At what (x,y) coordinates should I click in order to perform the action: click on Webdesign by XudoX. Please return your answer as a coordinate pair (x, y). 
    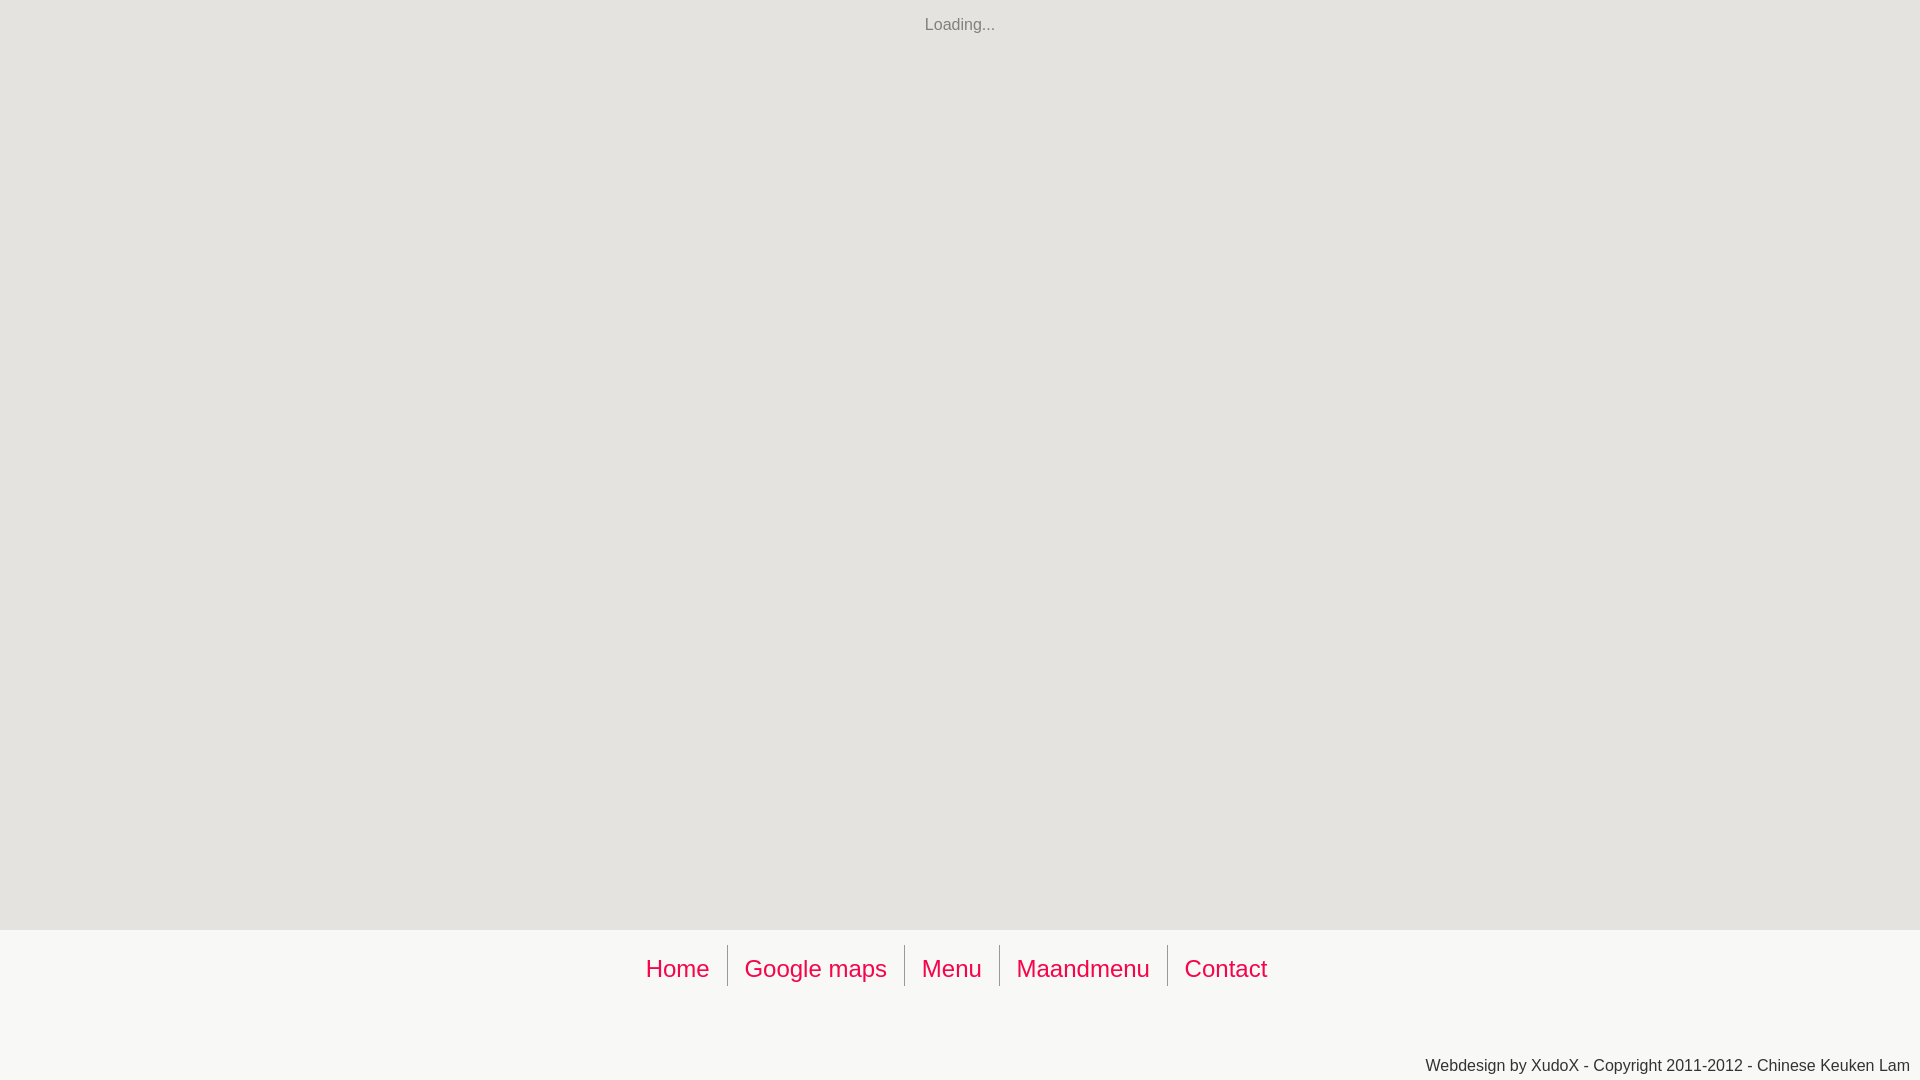
    Looking at the image, I should click on (1503, 1066).